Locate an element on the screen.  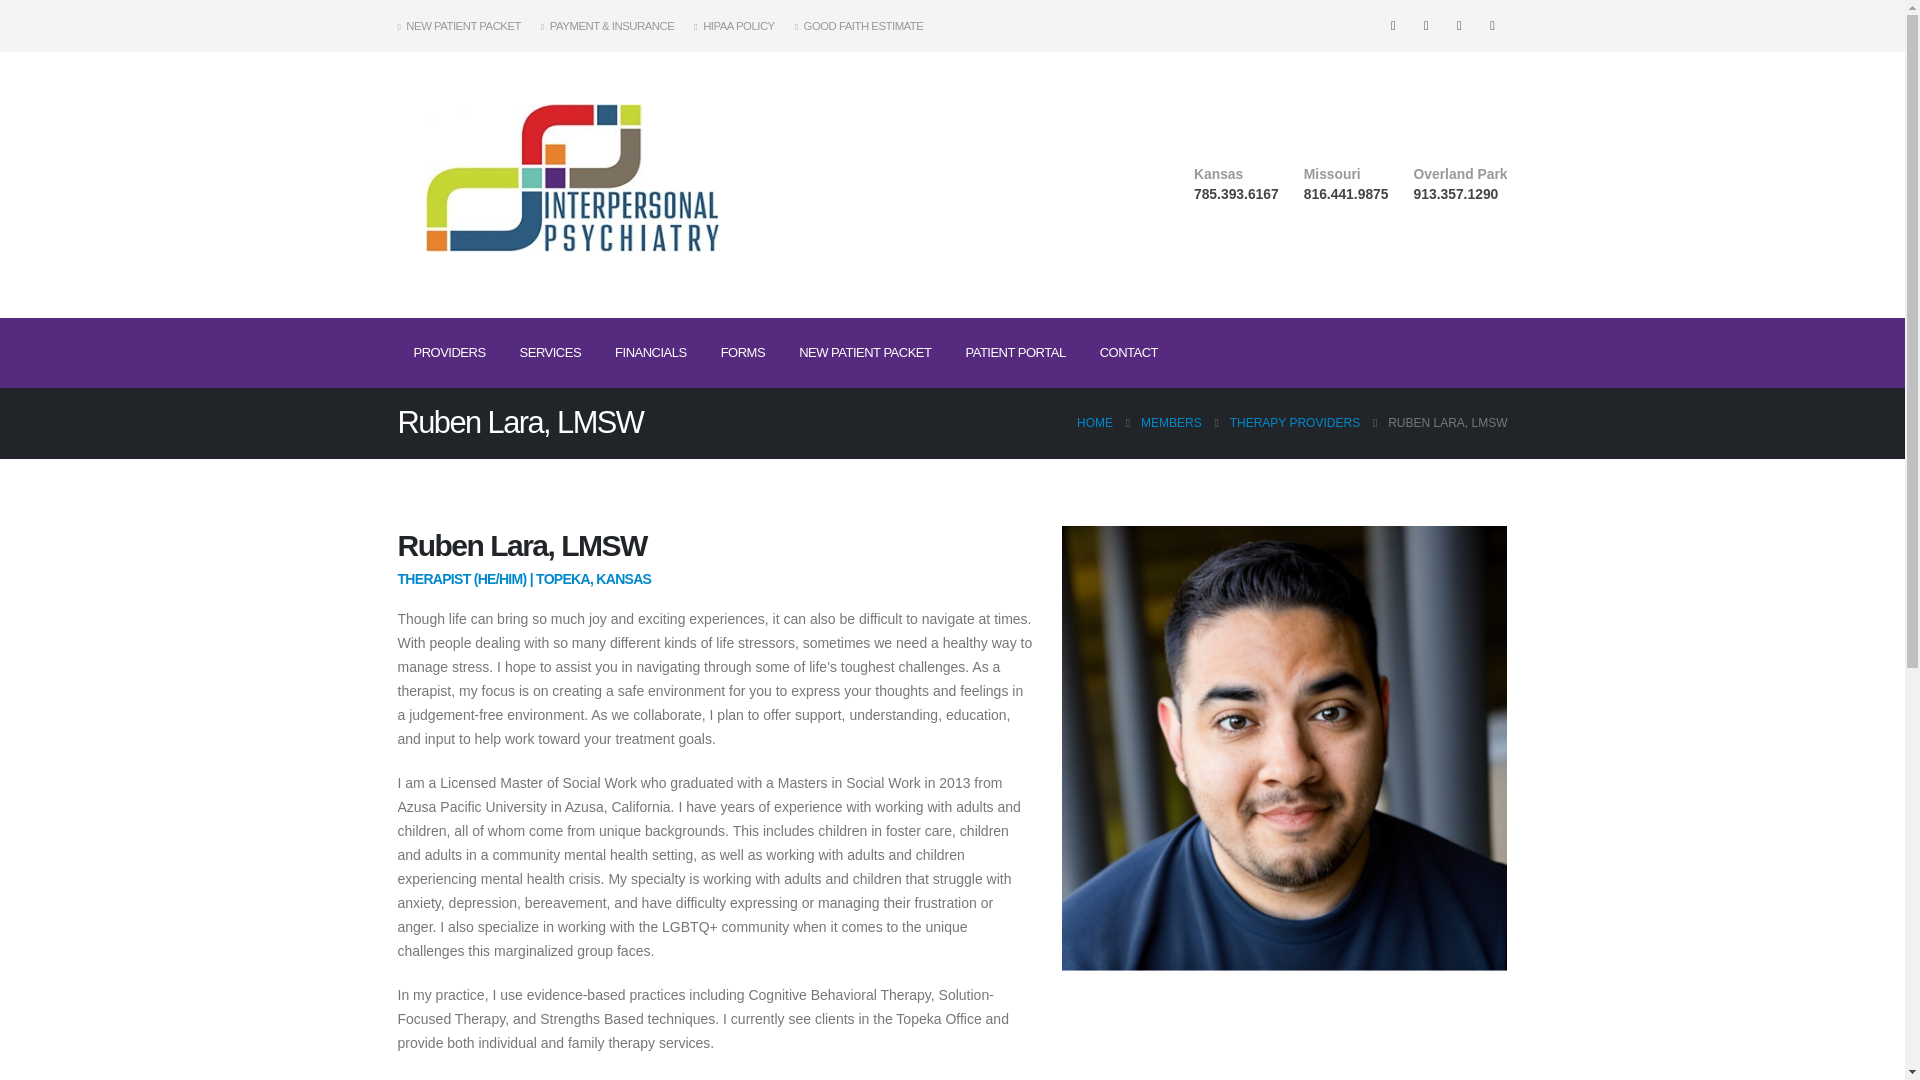
FINANCIALS is located at coordinates (650, 352).